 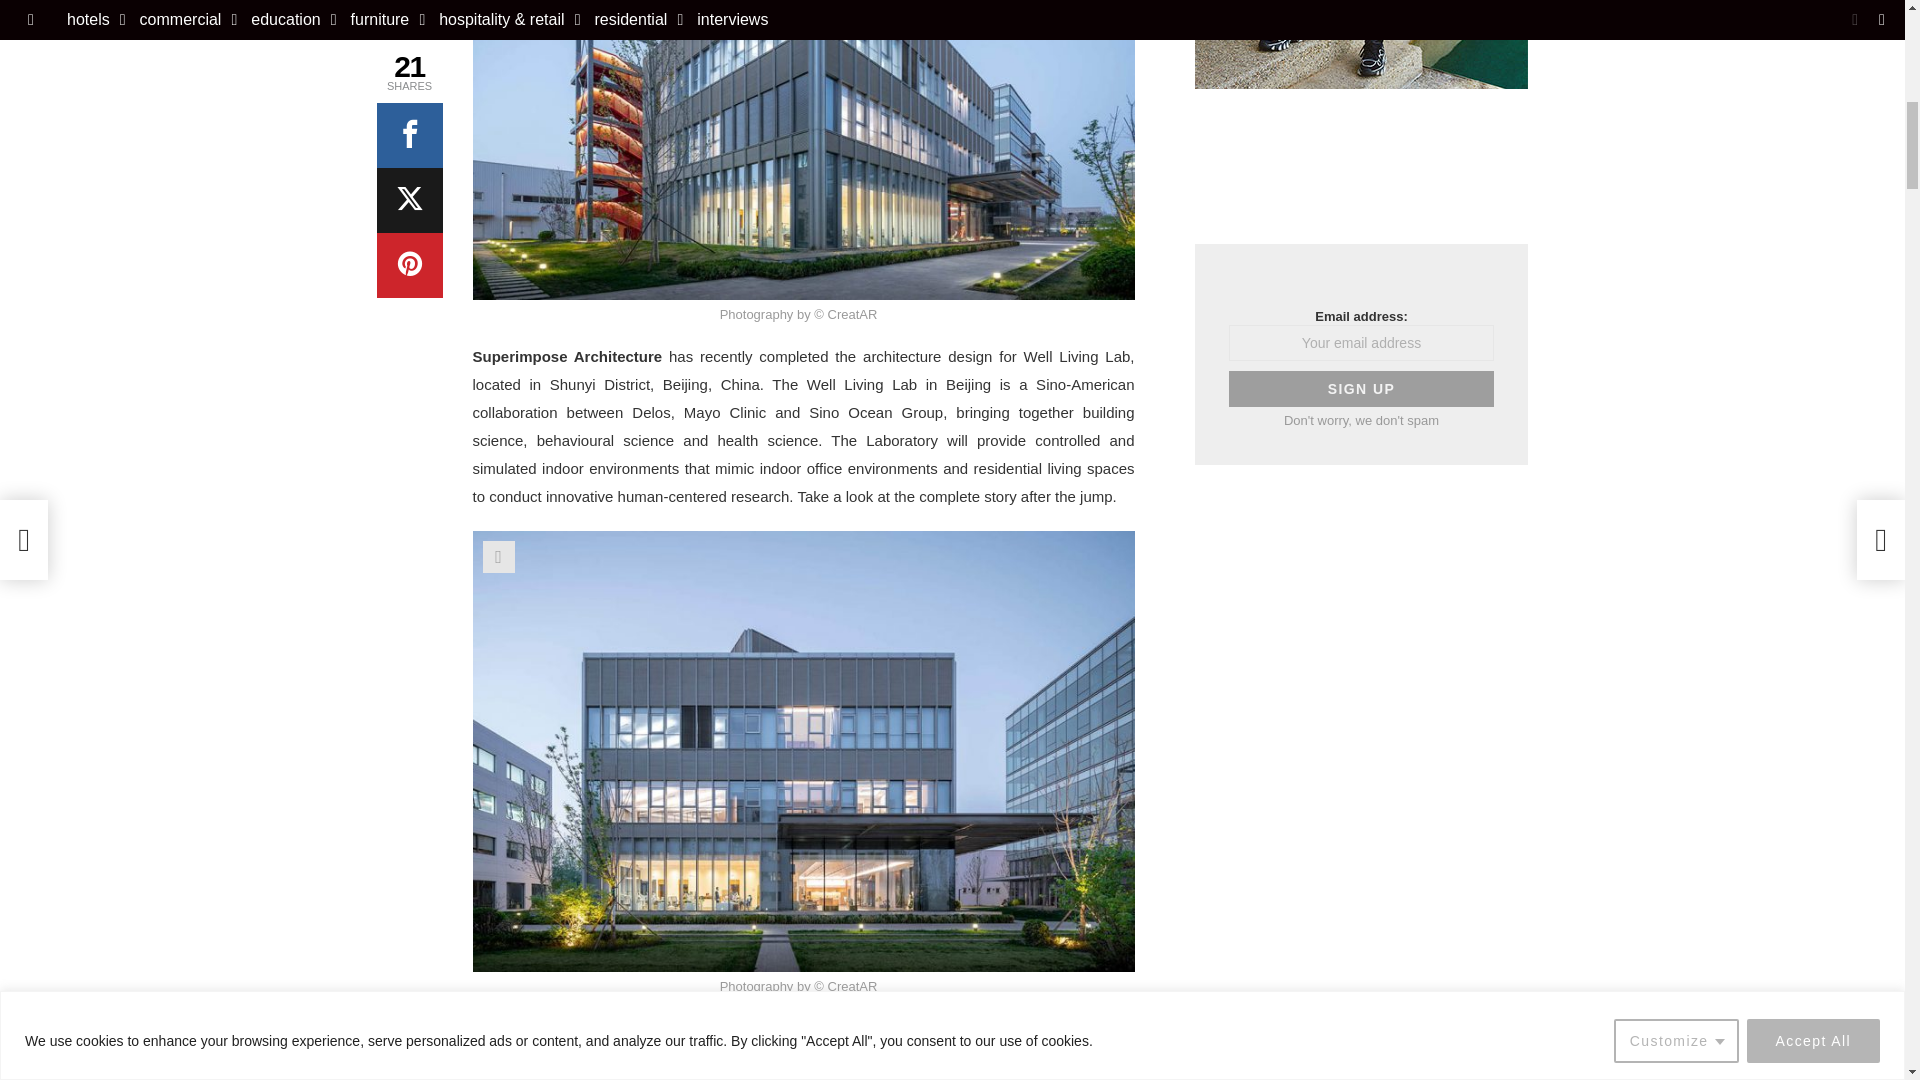 I want to click on Sign up, so click(x=1360, y=389).